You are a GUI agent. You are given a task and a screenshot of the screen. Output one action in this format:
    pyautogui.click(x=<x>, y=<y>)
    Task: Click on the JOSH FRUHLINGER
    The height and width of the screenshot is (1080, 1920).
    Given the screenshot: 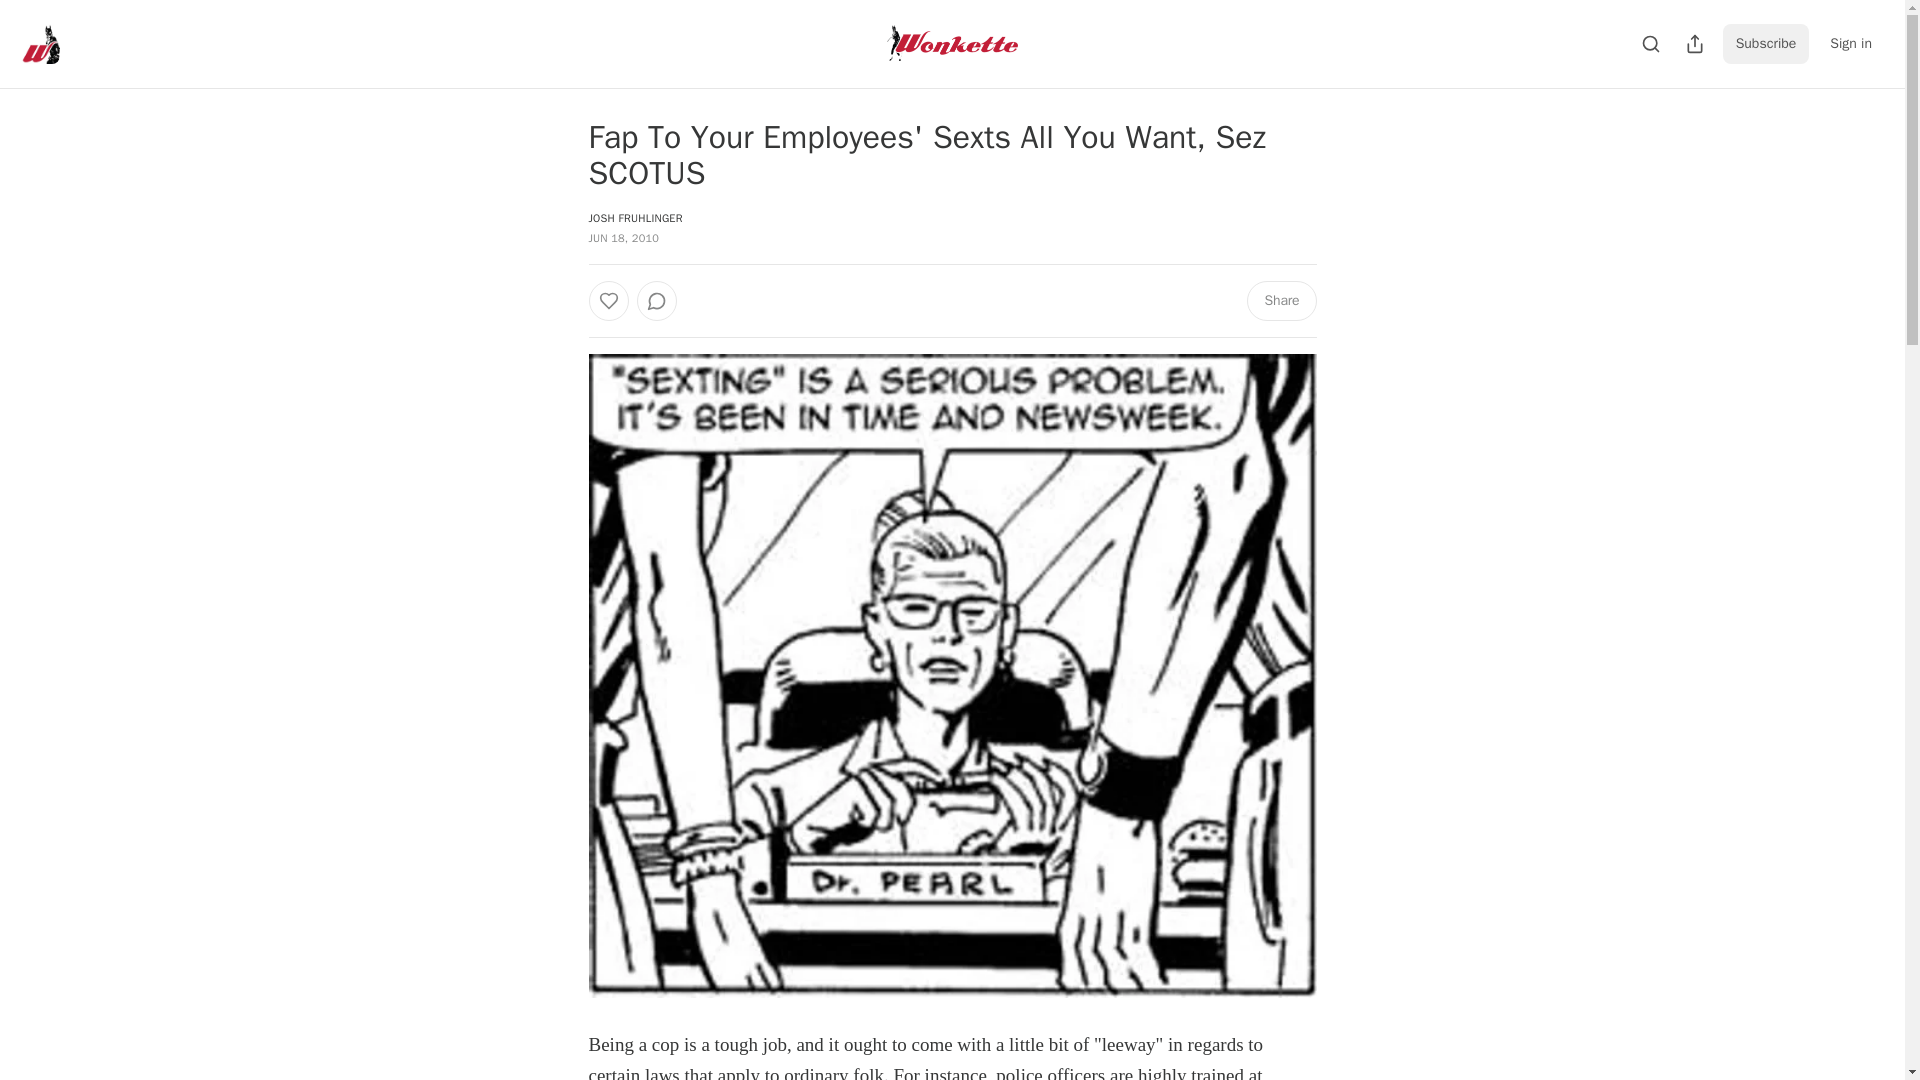 What is the action you would take?
    pyautogui.click(x=634, y=217)
    